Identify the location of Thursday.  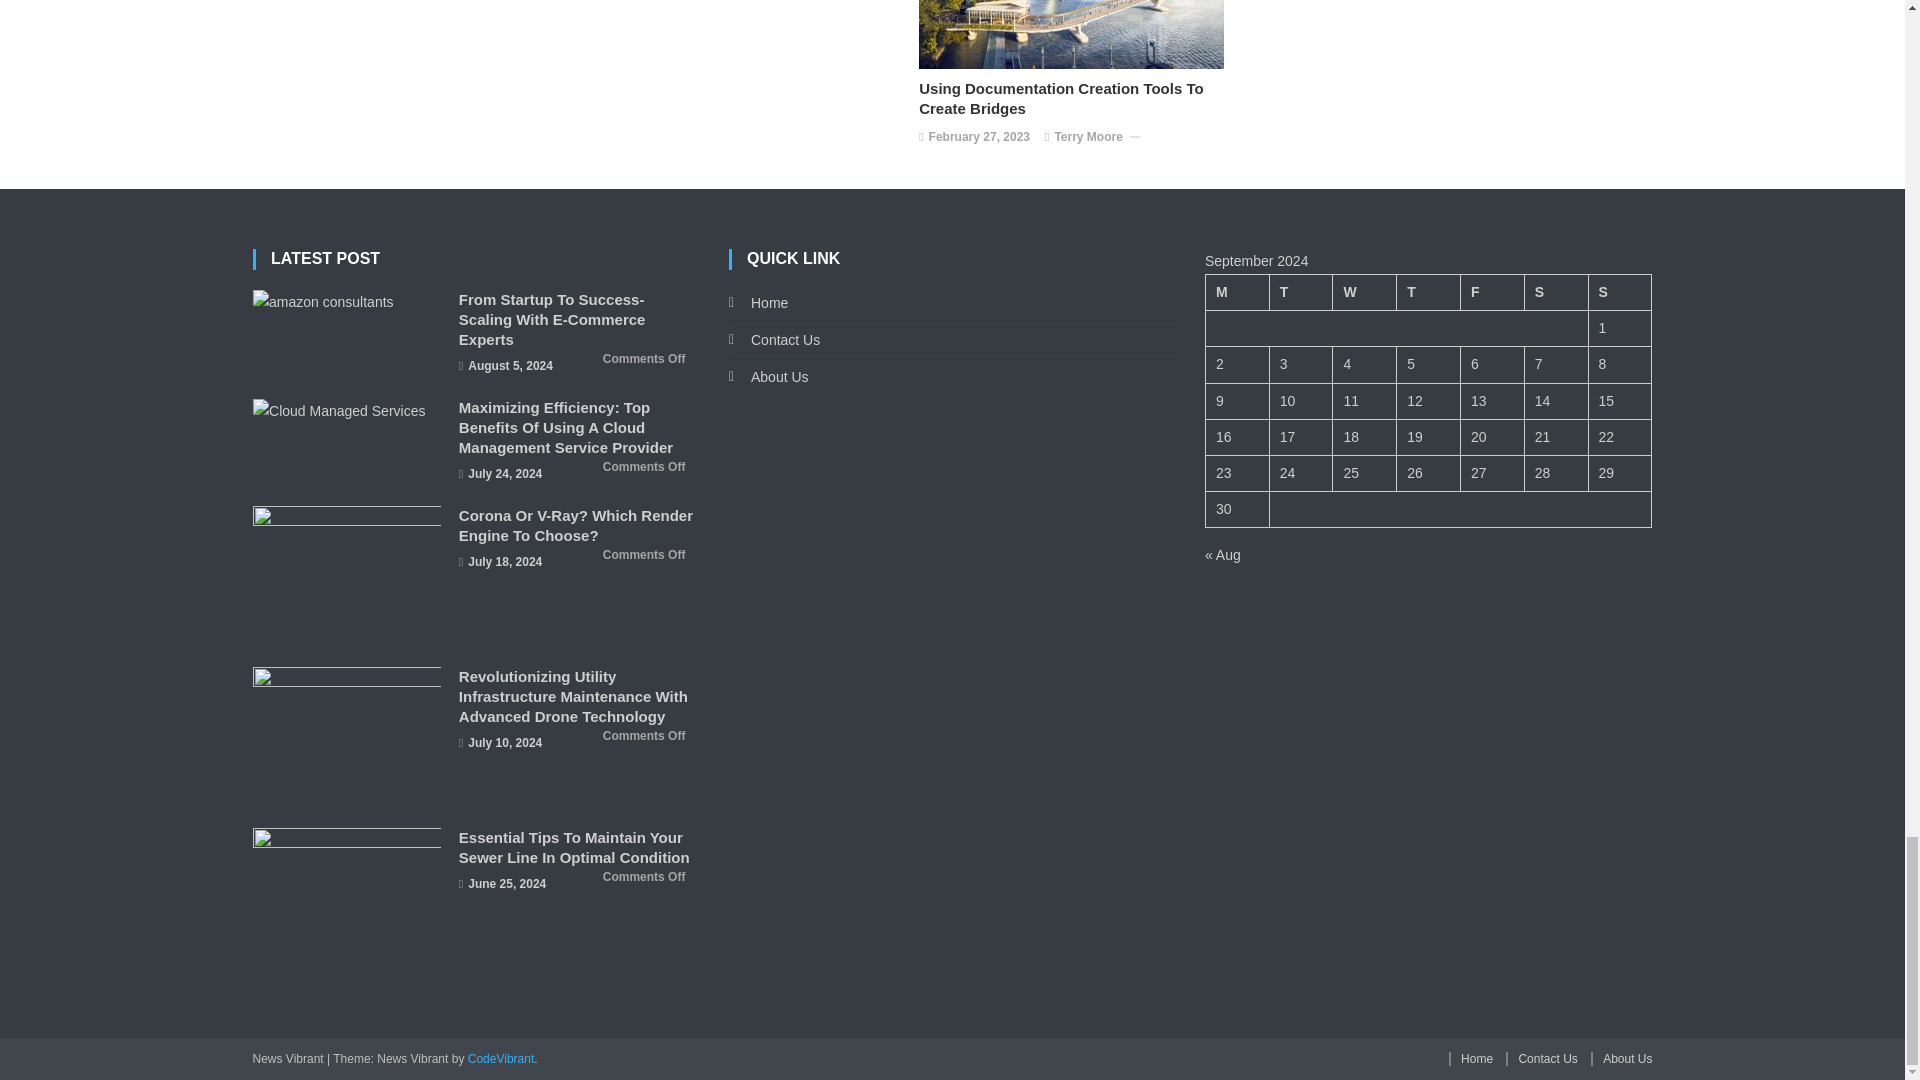
(1429, 292).